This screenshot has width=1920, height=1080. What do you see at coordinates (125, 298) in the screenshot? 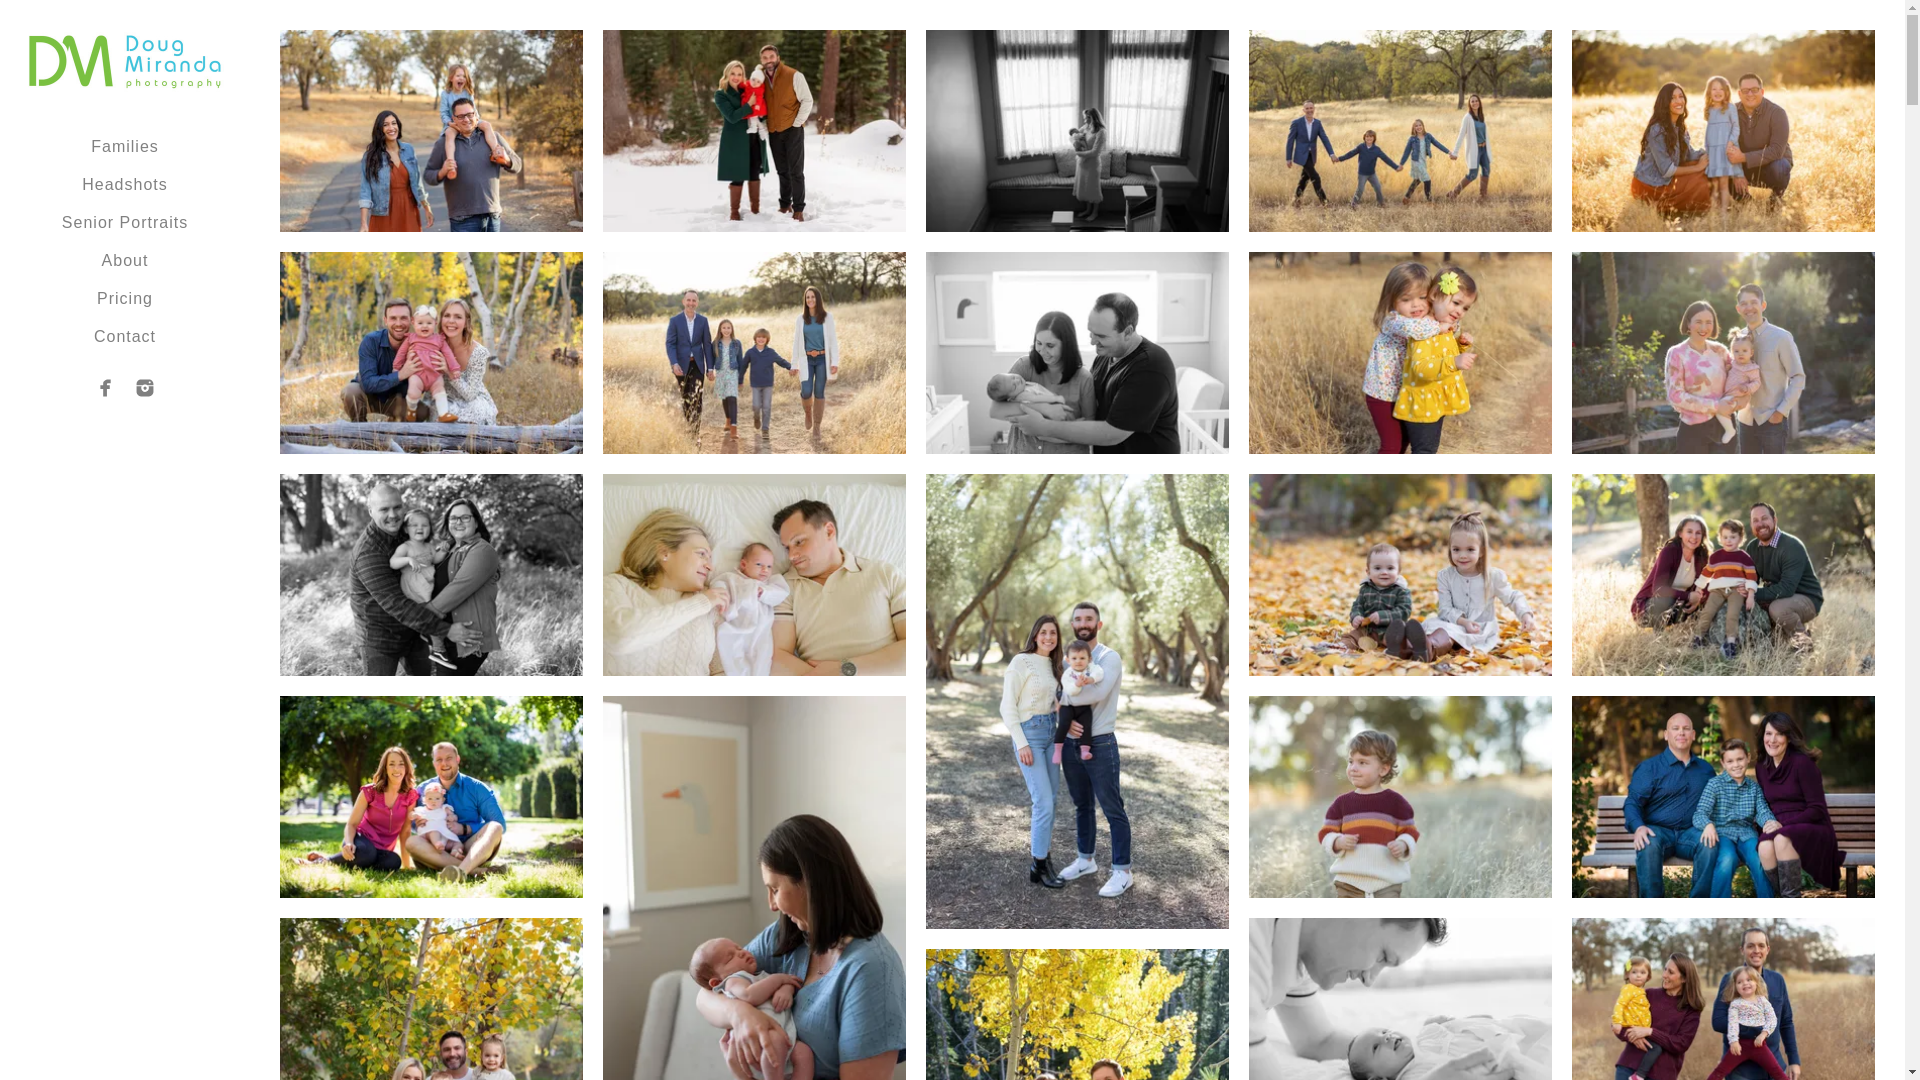
I see `Pricing` at bounding box center [125, 298].